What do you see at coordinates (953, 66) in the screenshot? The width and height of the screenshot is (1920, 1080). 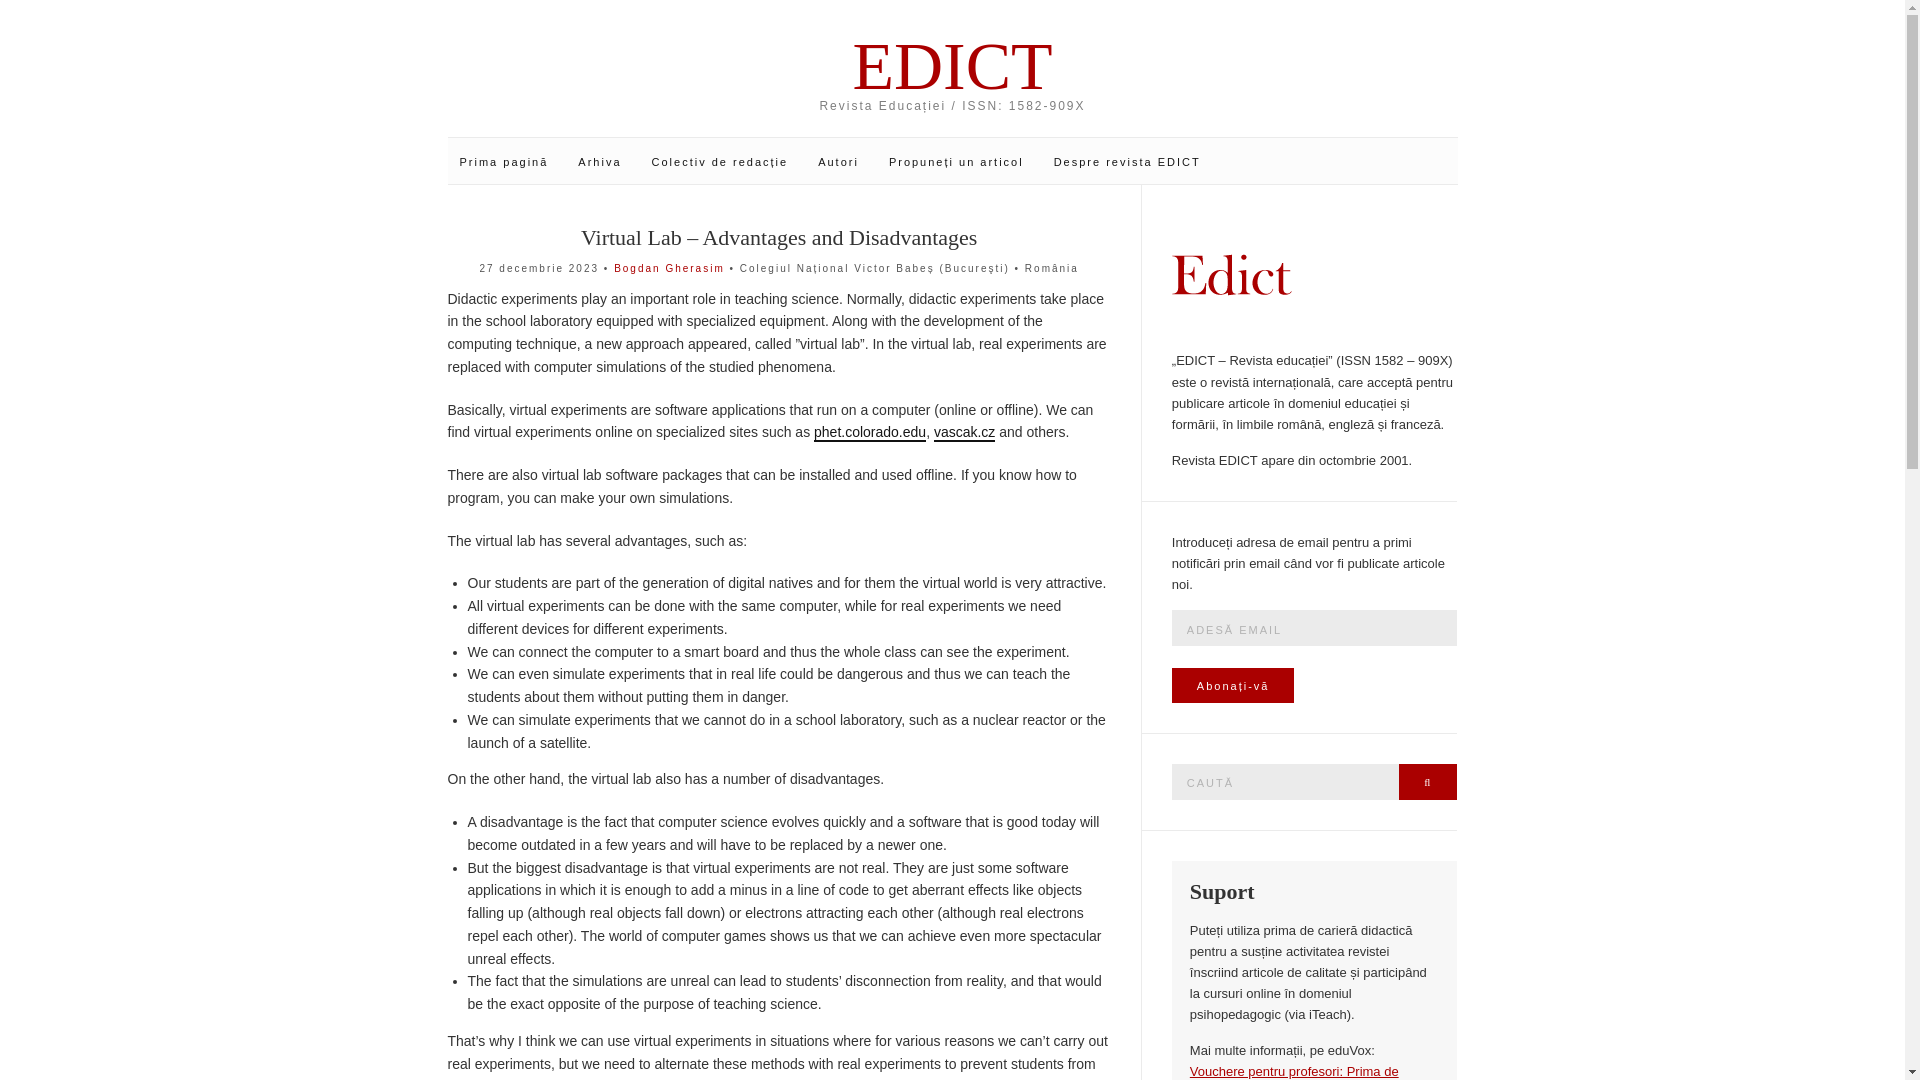 I see `EDICT` at bounding box center [953, 66].